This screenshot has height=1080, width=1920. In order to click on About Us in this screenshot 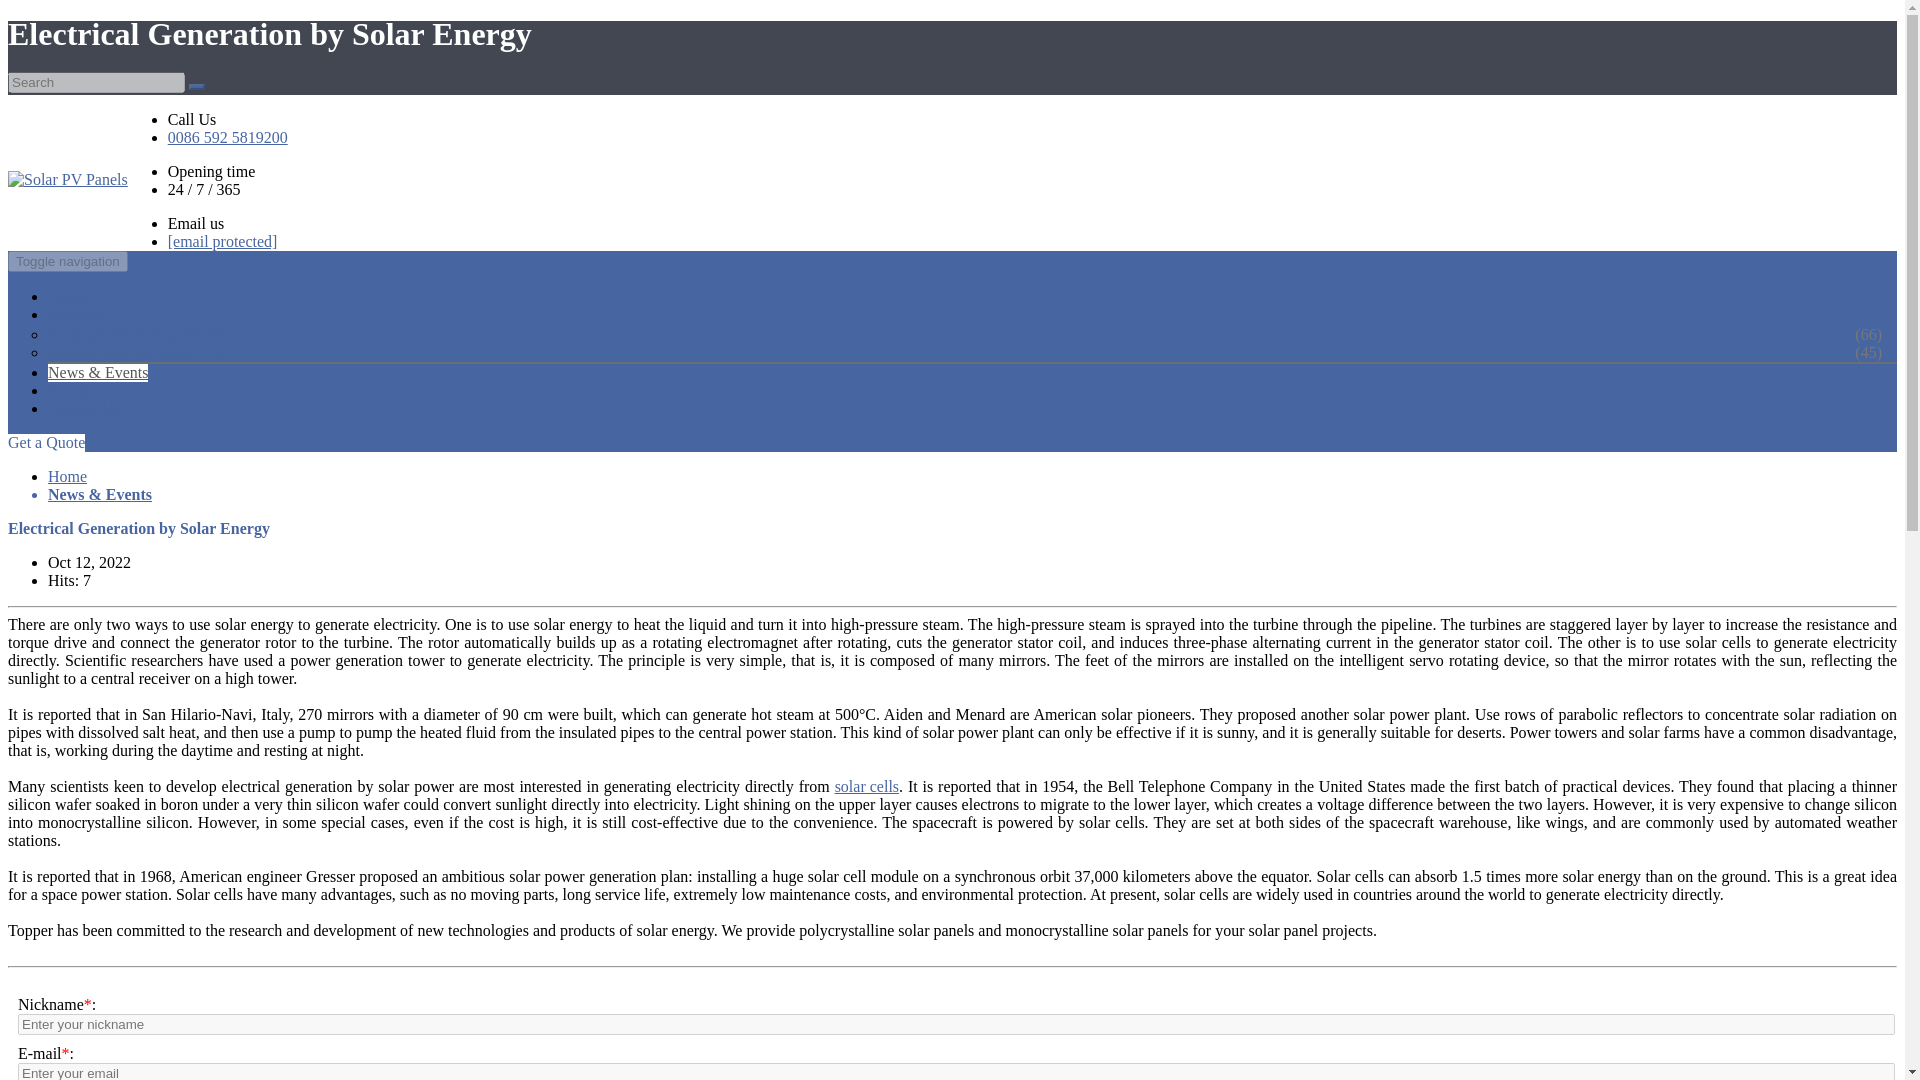, I will do `click(78, 390)`.